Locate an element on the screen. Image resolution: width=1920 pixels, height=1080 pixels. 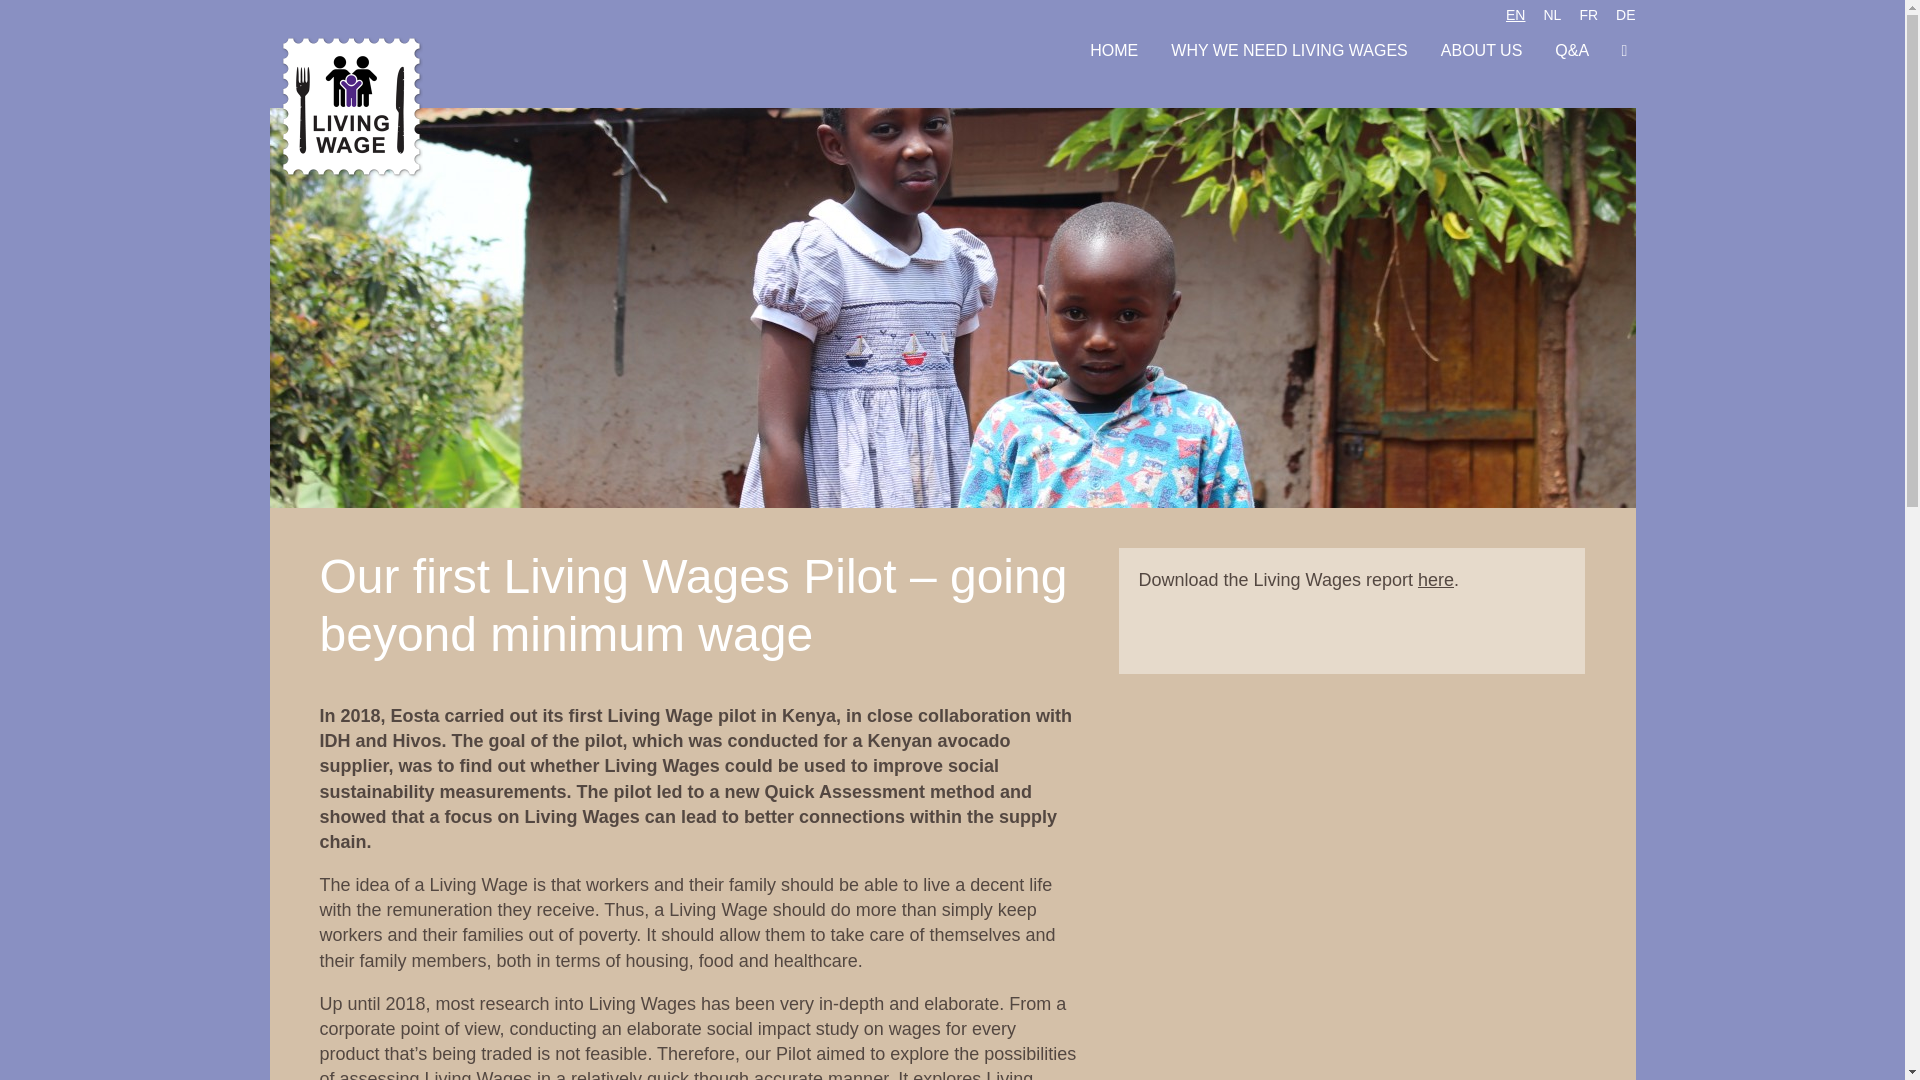
DE is located at coordinates (1626, 14).